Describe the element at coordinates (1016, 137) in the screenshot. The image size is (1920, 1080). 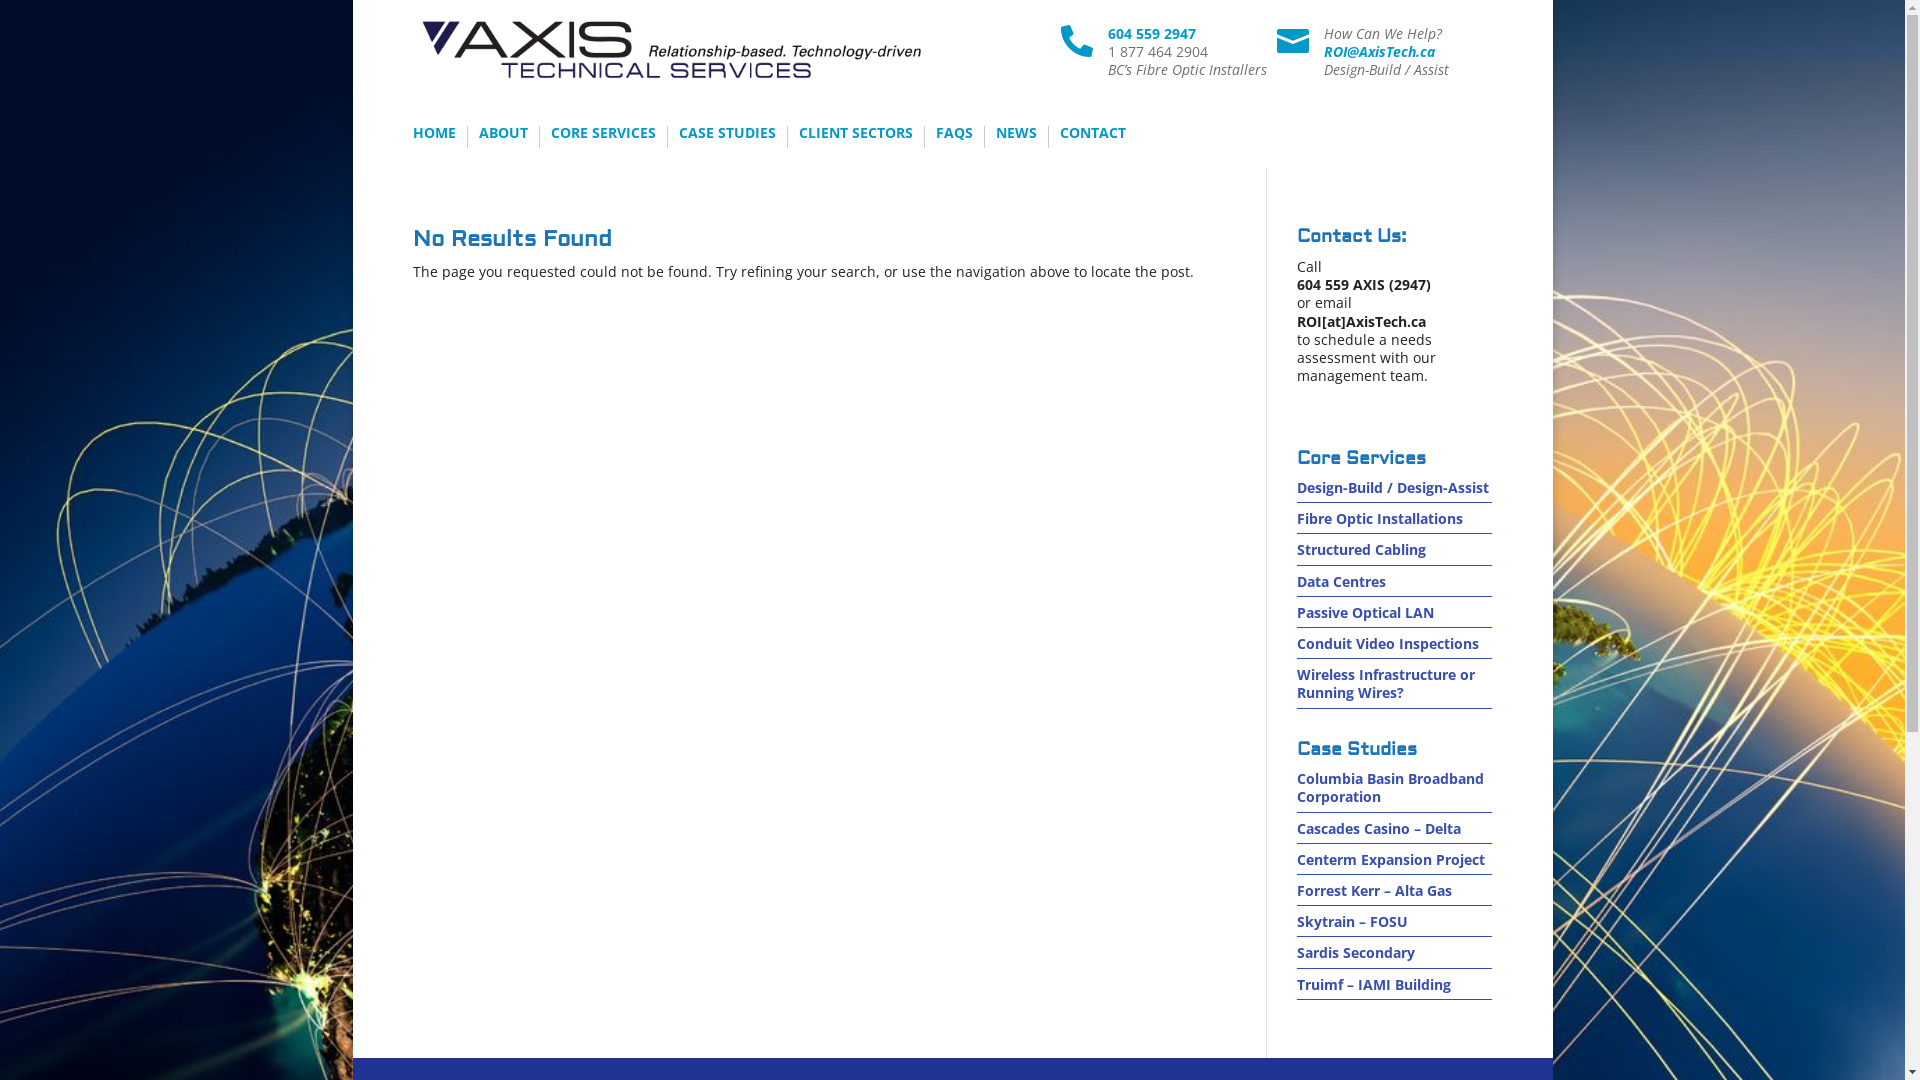
I see `NEWS` at that location.